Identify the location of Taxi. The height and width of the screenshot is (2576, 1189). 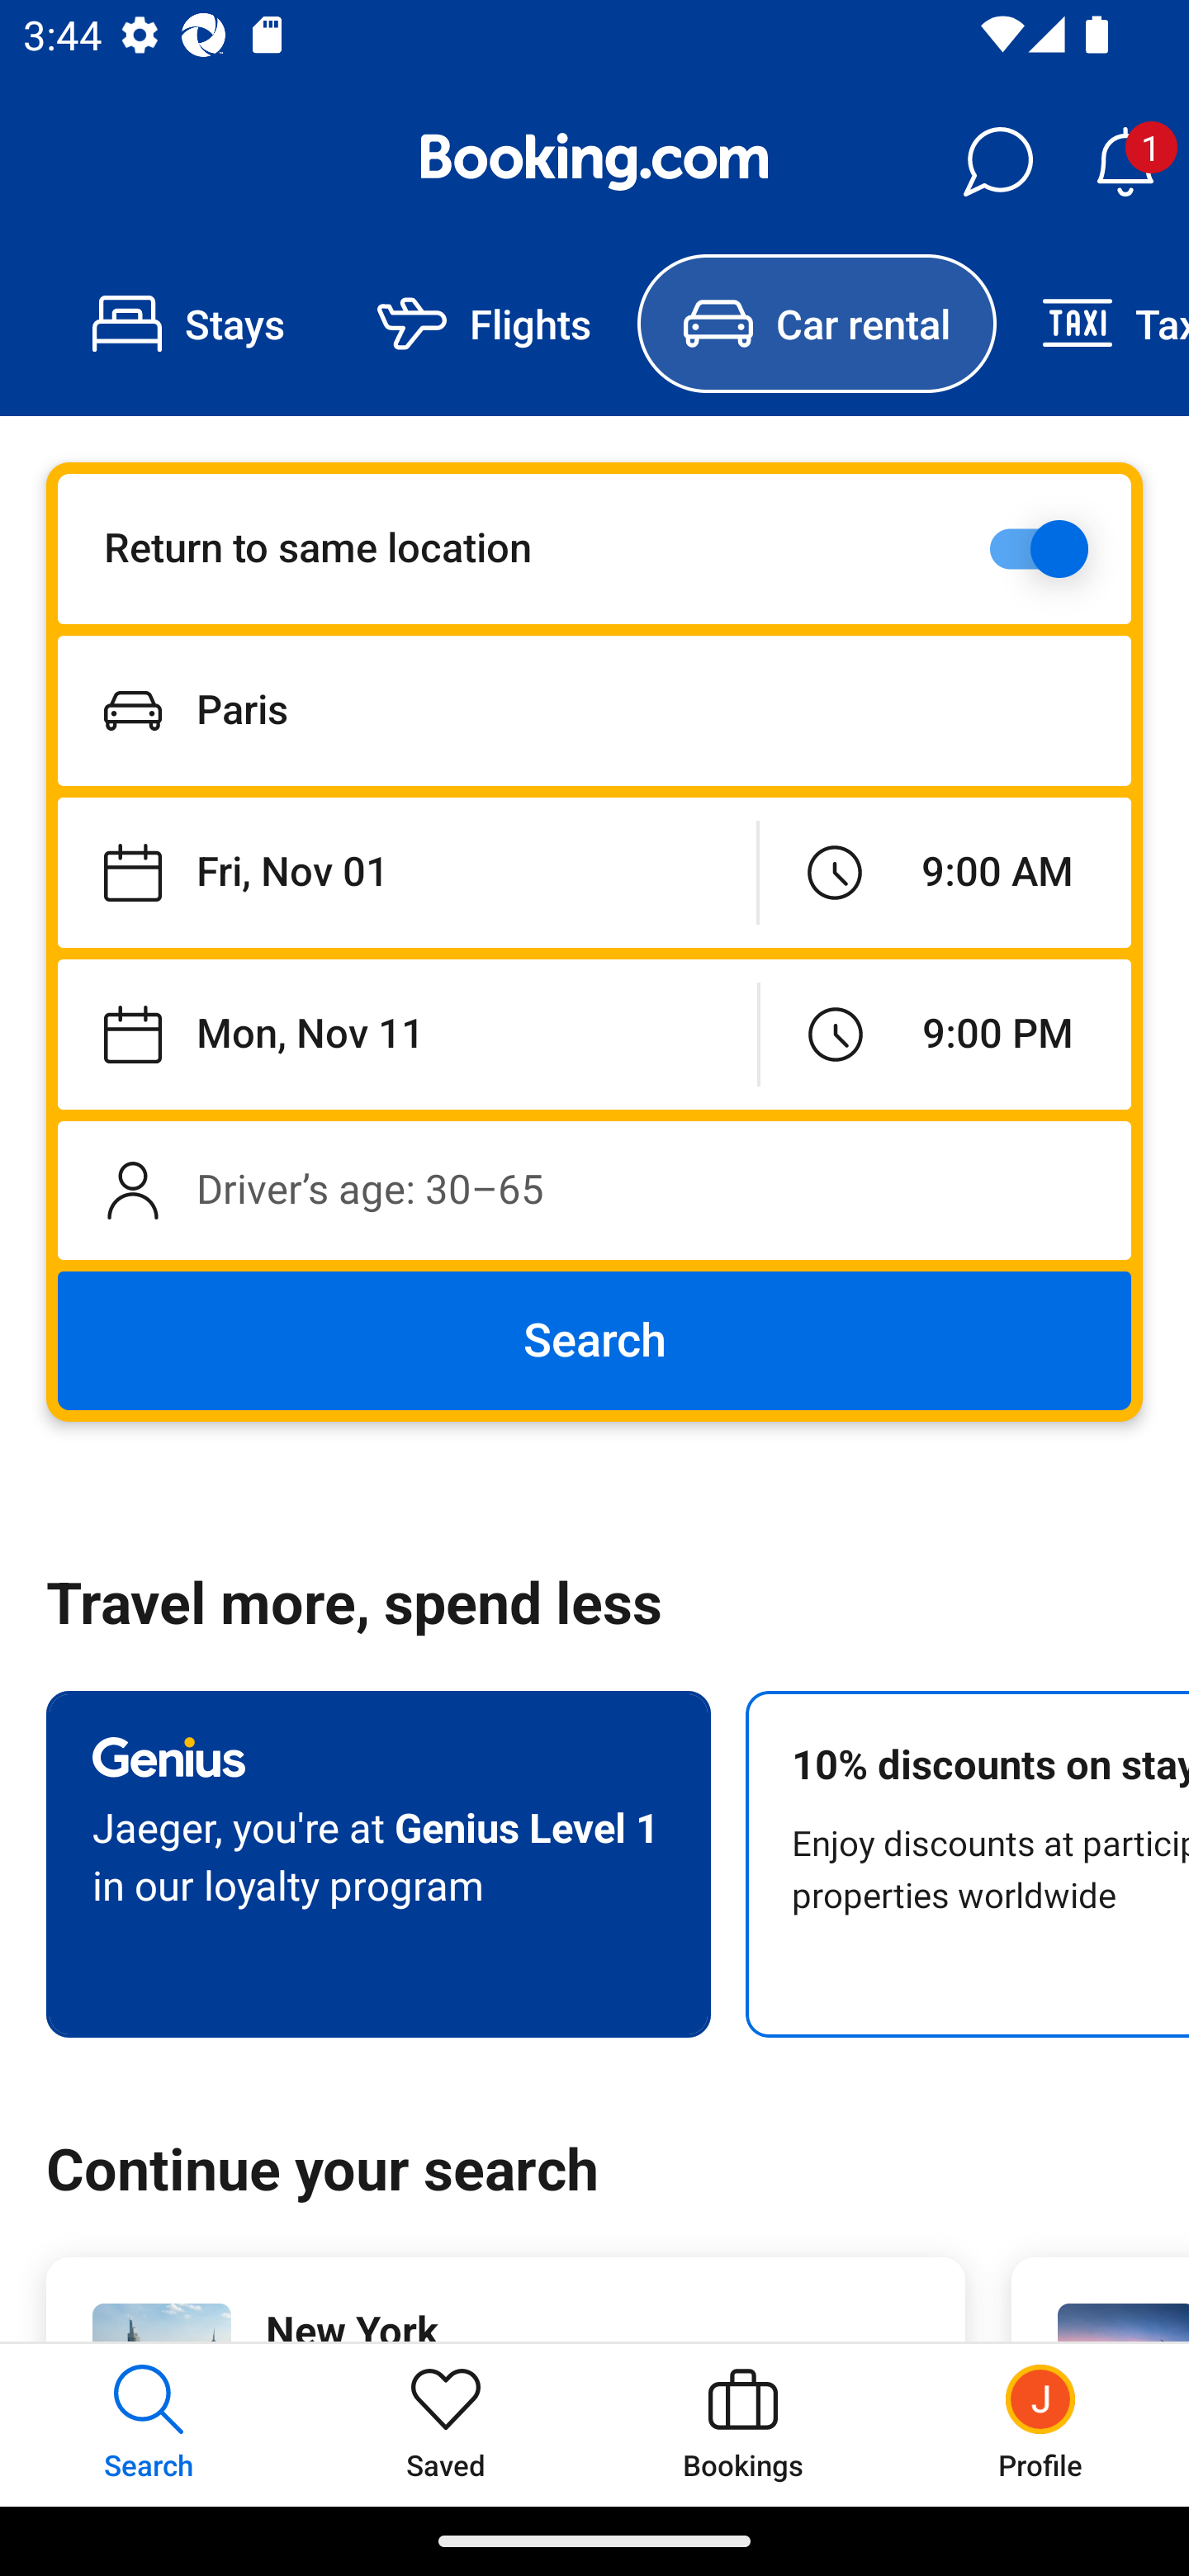
(1092, 324).